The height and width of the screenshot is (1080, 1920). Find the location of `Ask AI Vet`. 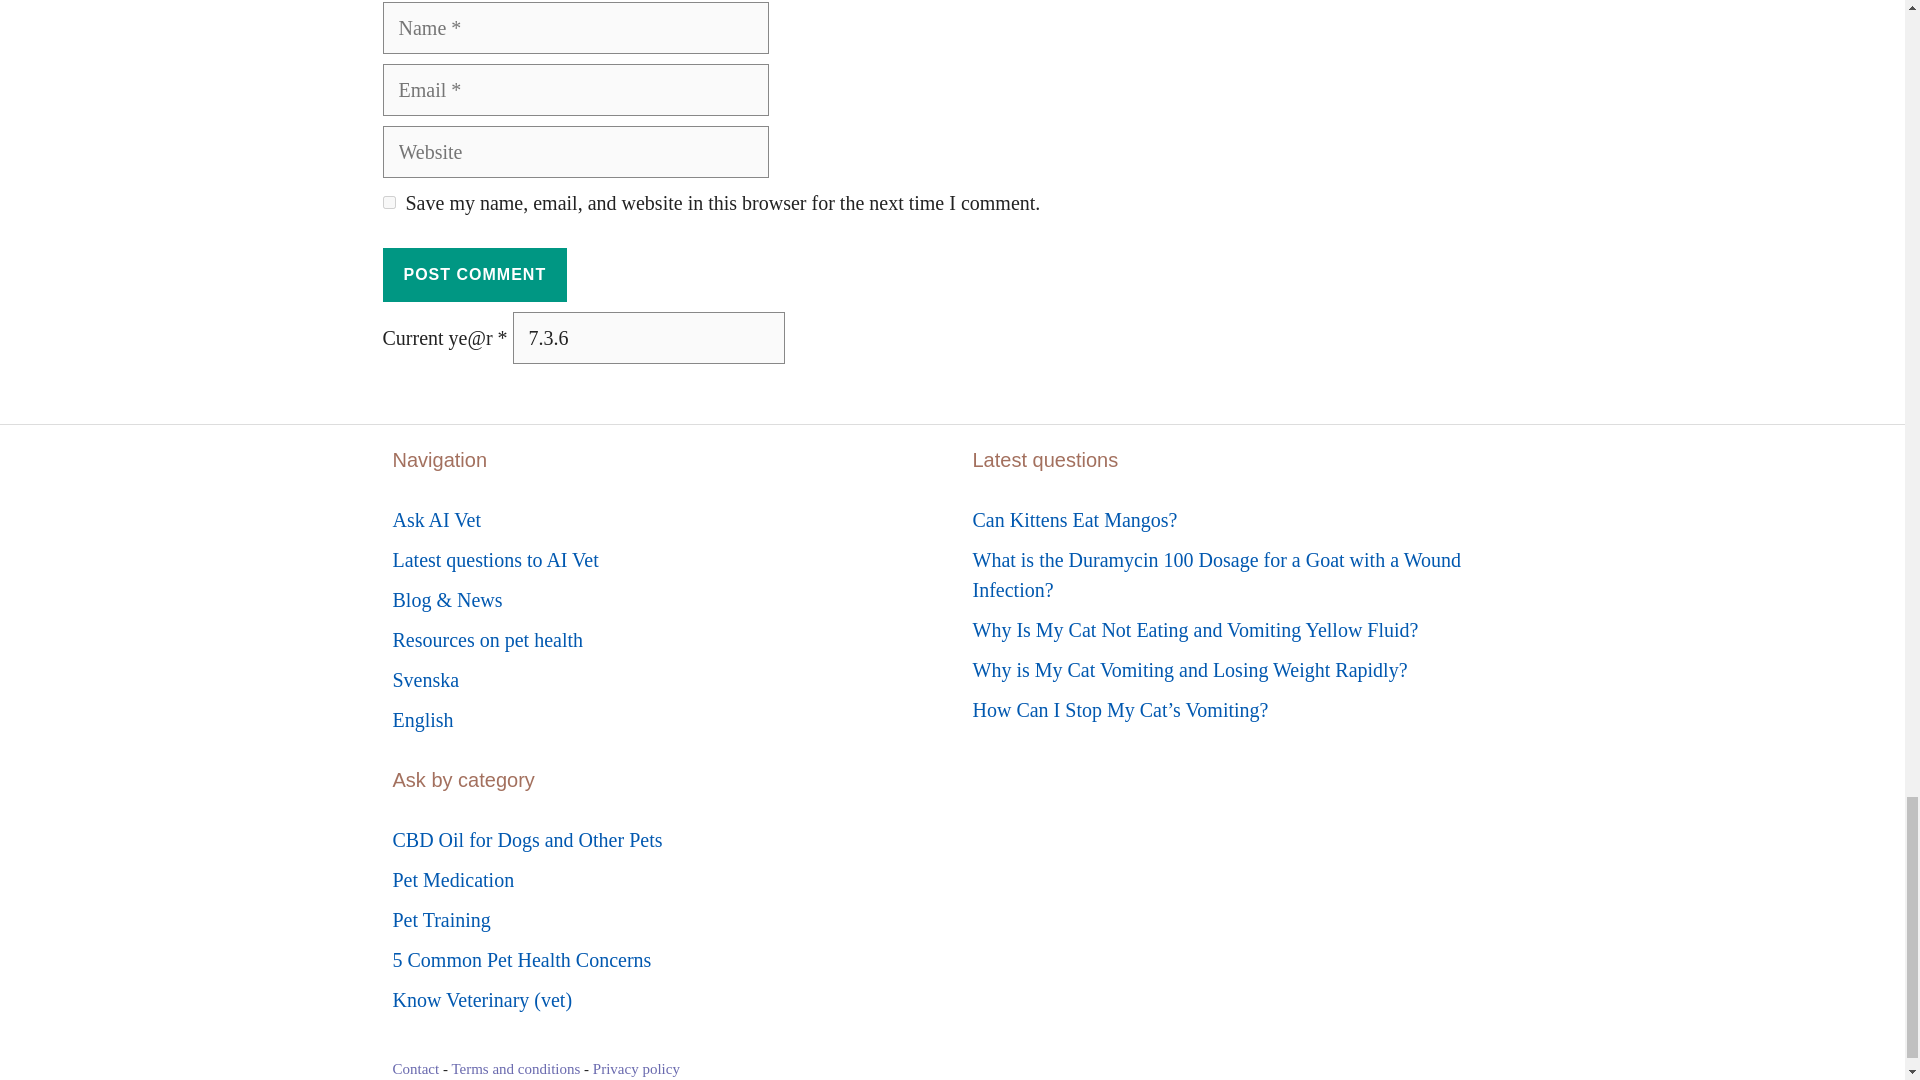

Ask AI Vet is located at coordinates (436, 520).